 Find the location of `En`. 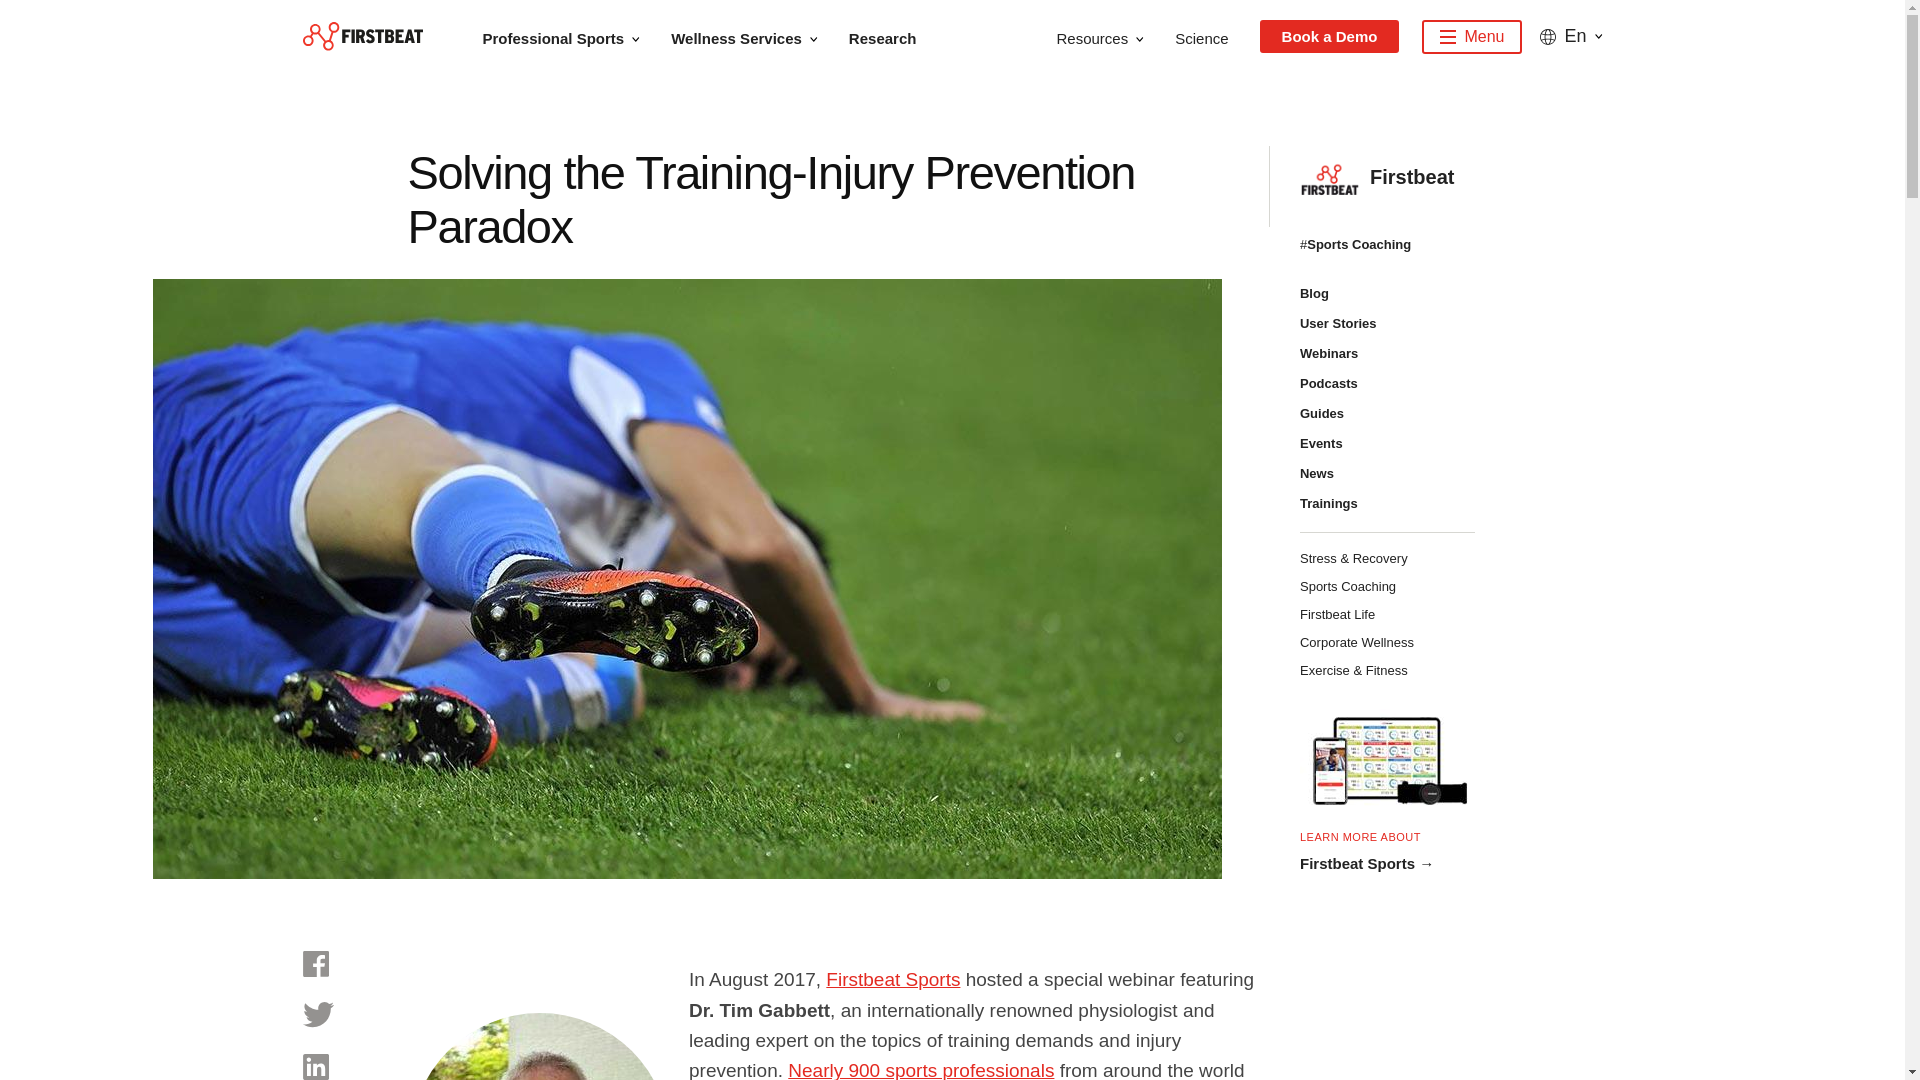

En is located at coordinates (1570, 36).